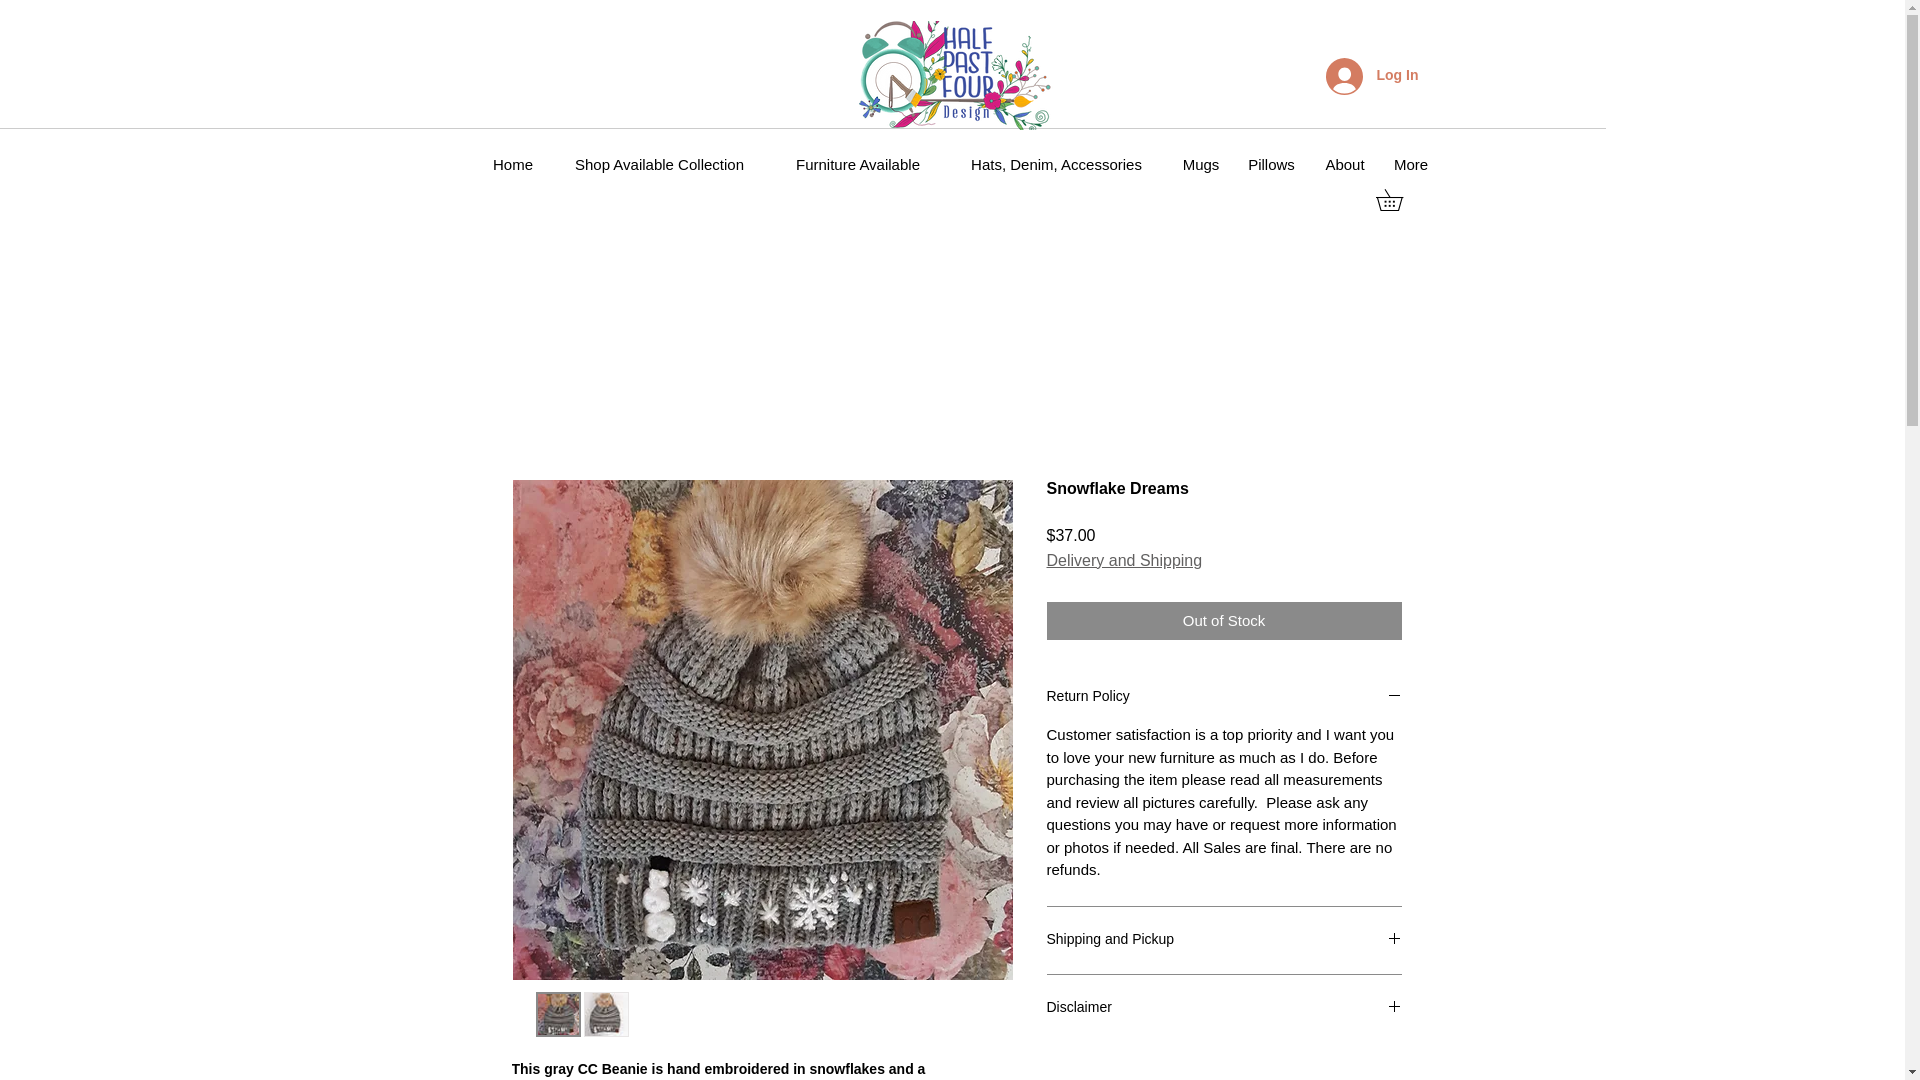  I want to click on Furniture Available, so click(858, 165).